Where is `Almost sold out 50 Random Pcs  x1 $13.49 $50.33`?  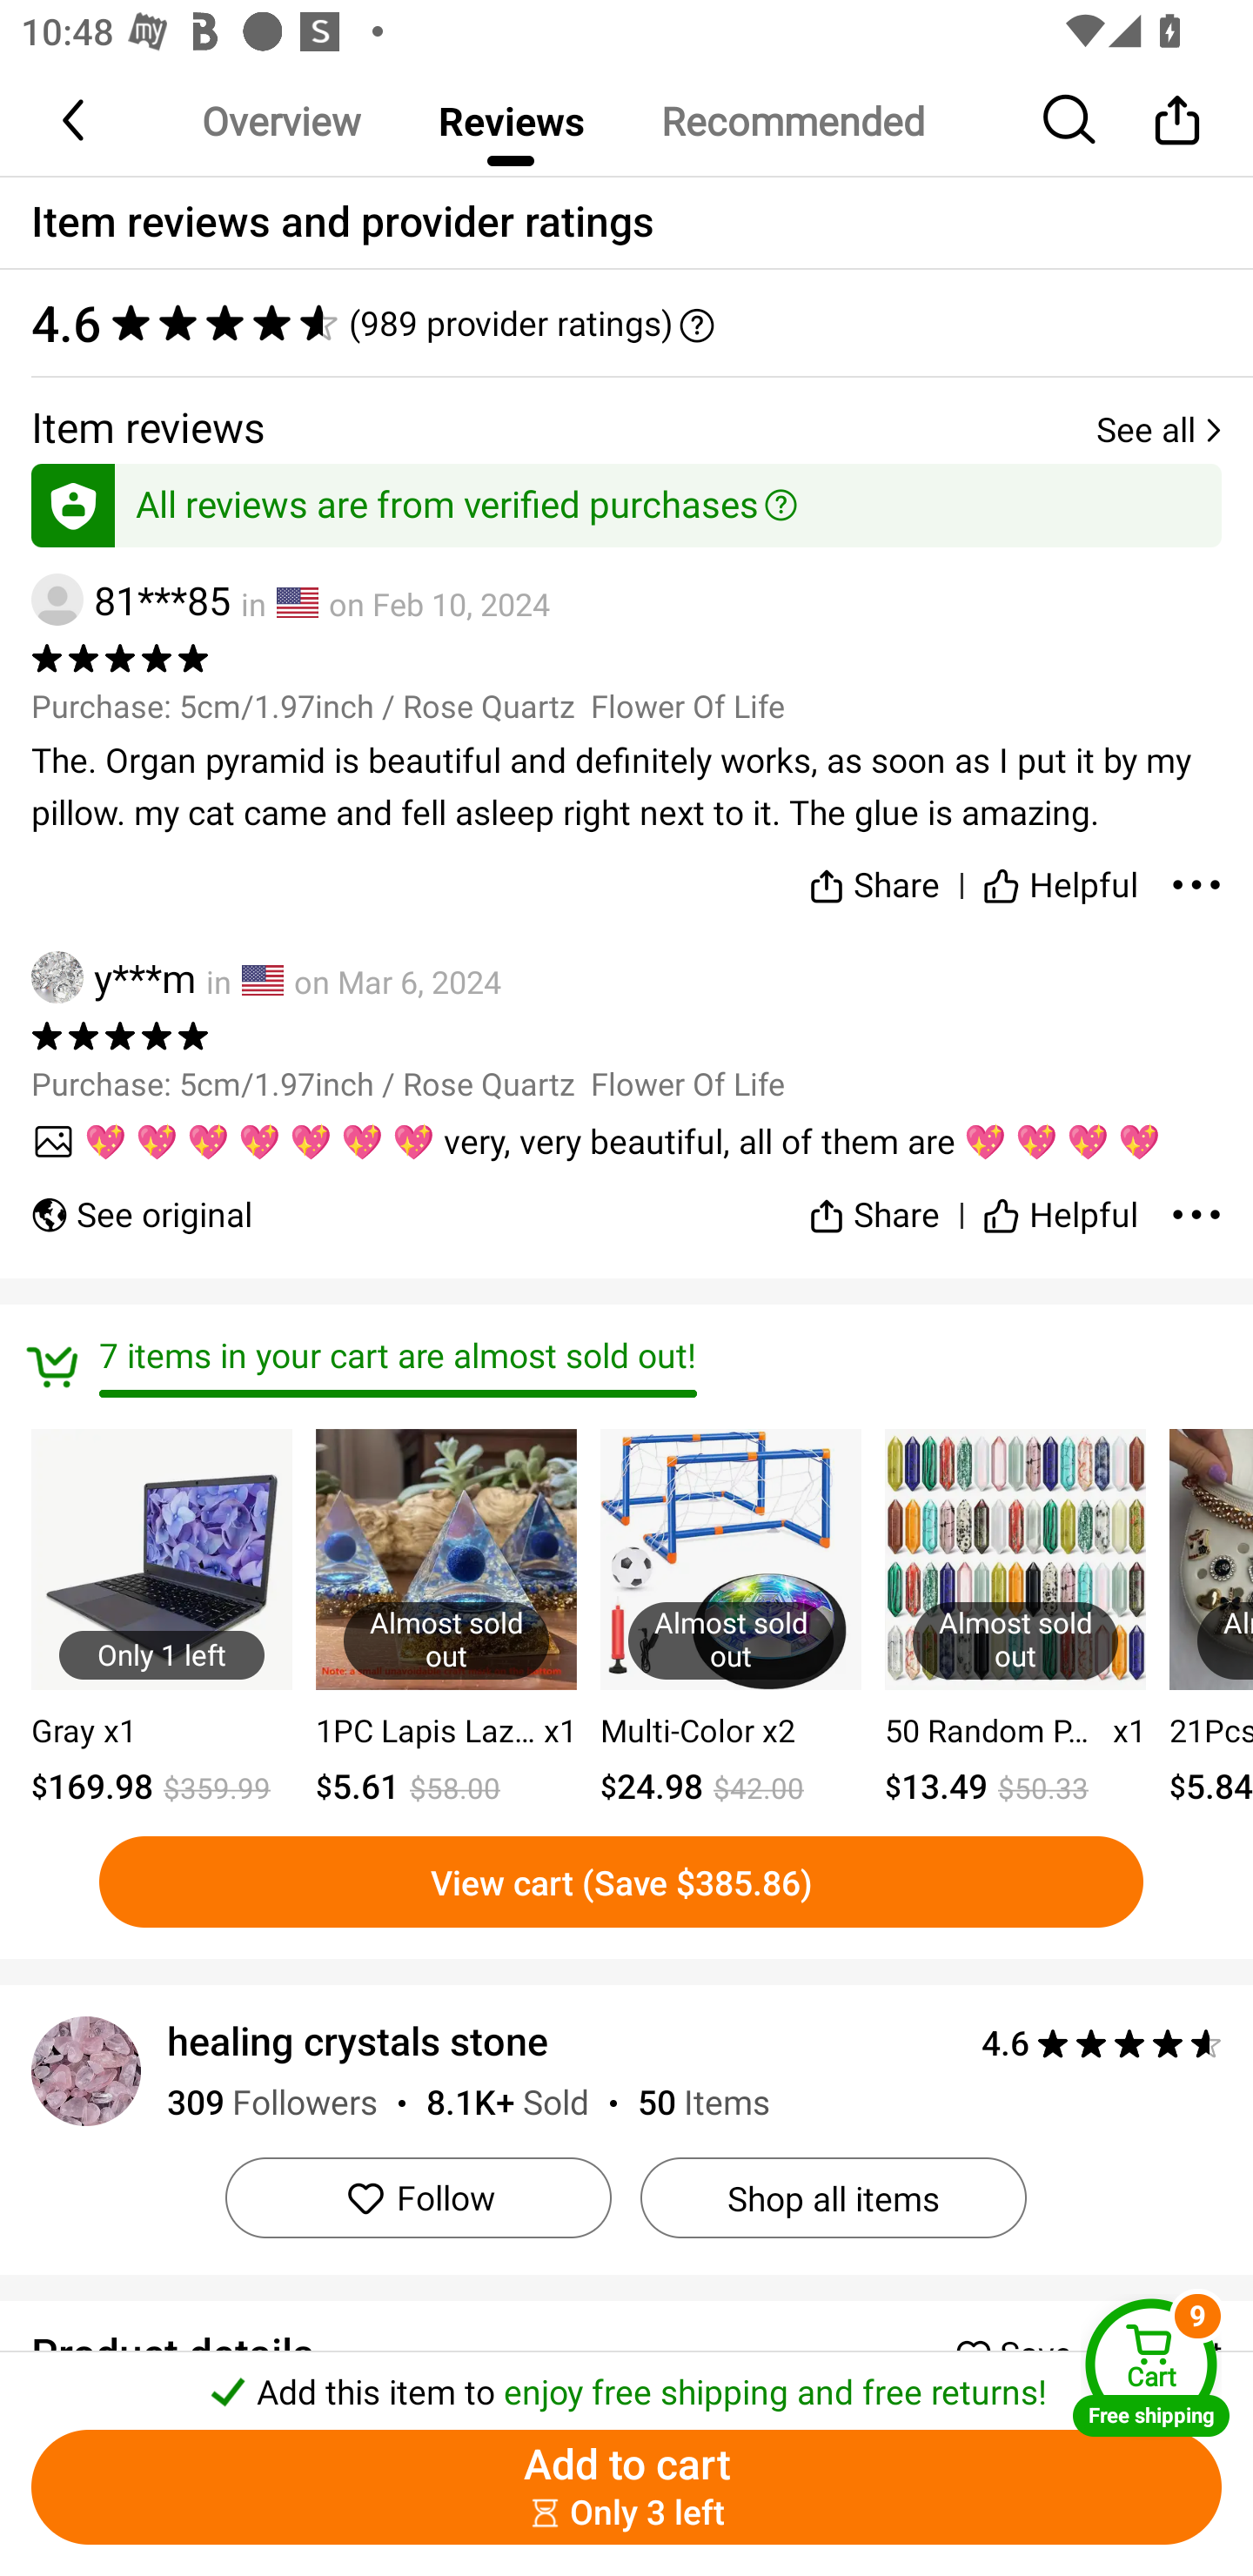 Almost sold out 50 Random Pcs  x1 $13.49 $50.33 is located at coordinates (1015, 1620).